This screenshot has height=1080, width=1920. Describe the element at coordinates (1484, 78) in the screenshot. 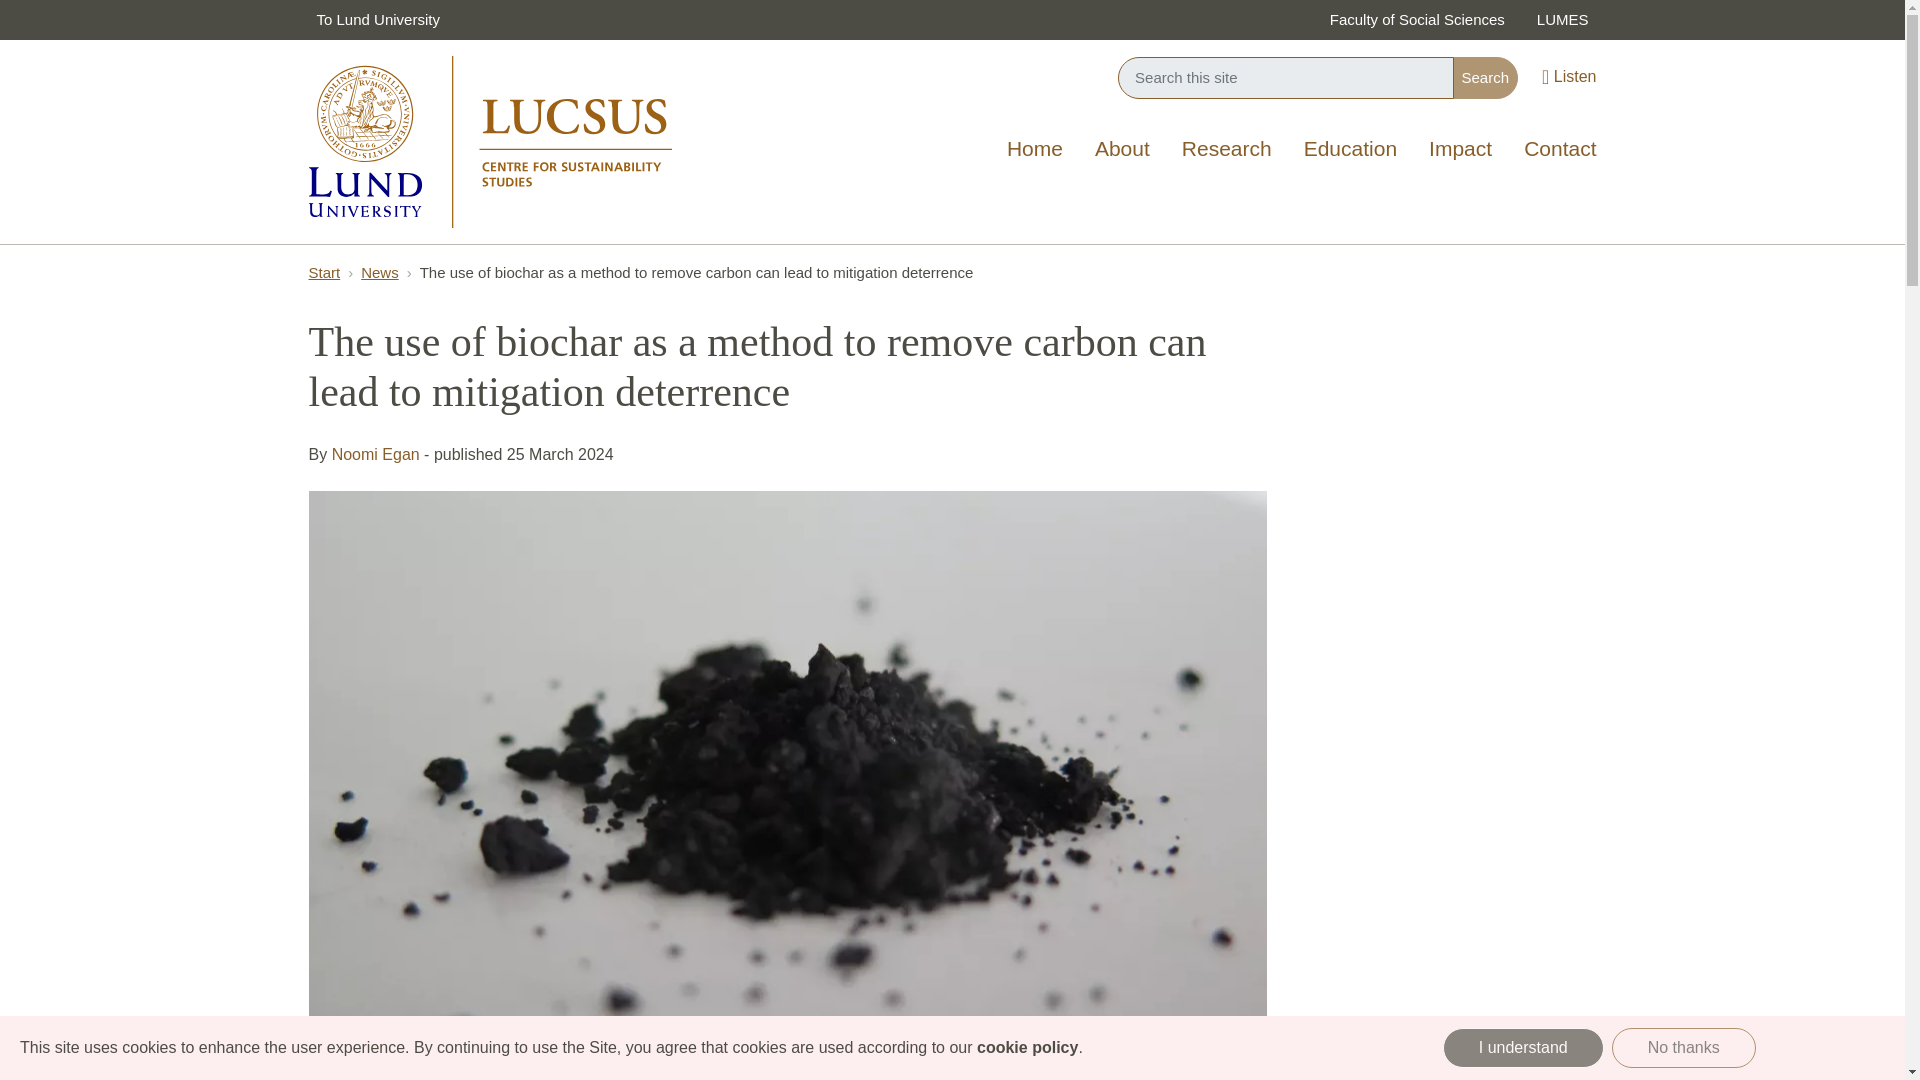

I see `Search` at that location.